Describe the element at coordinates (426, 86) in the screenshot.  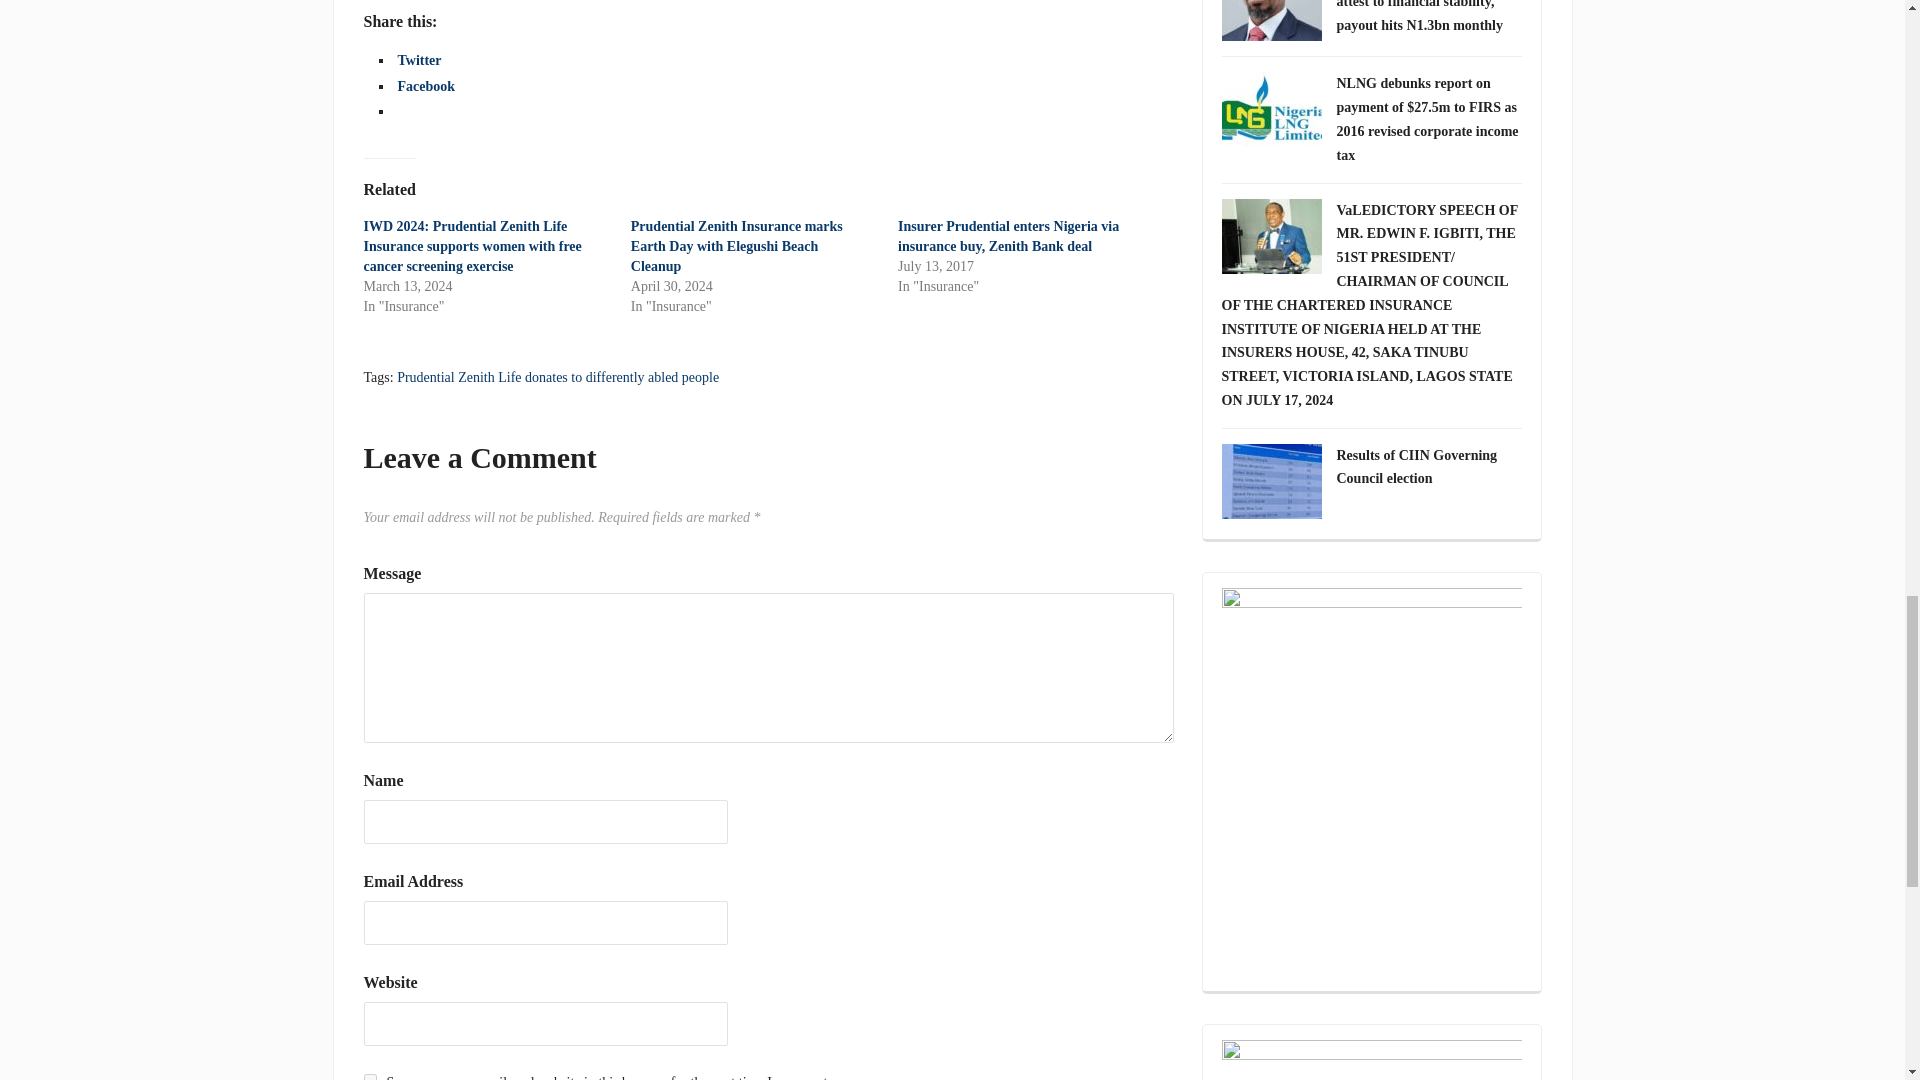
I see `Facebook` at that location.